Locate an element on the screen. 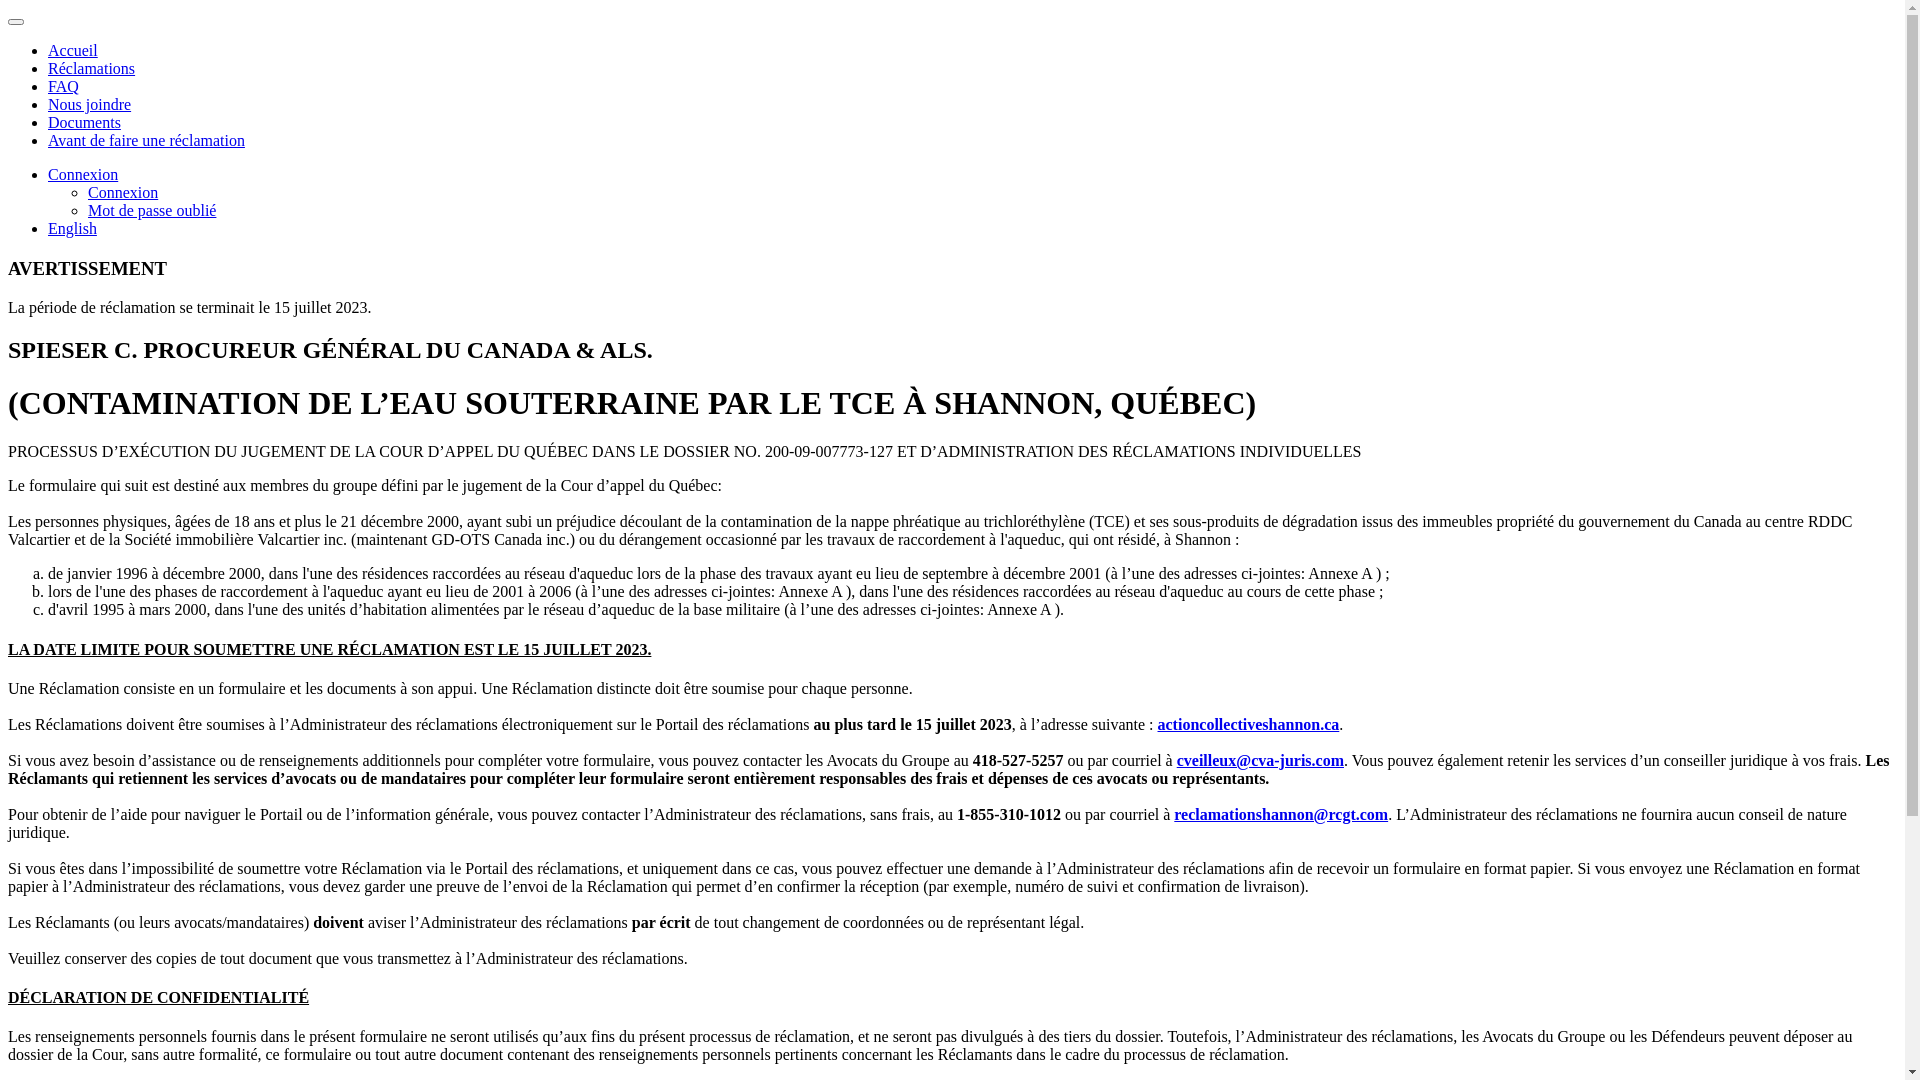  Documents is located at coordinates (84, 122).